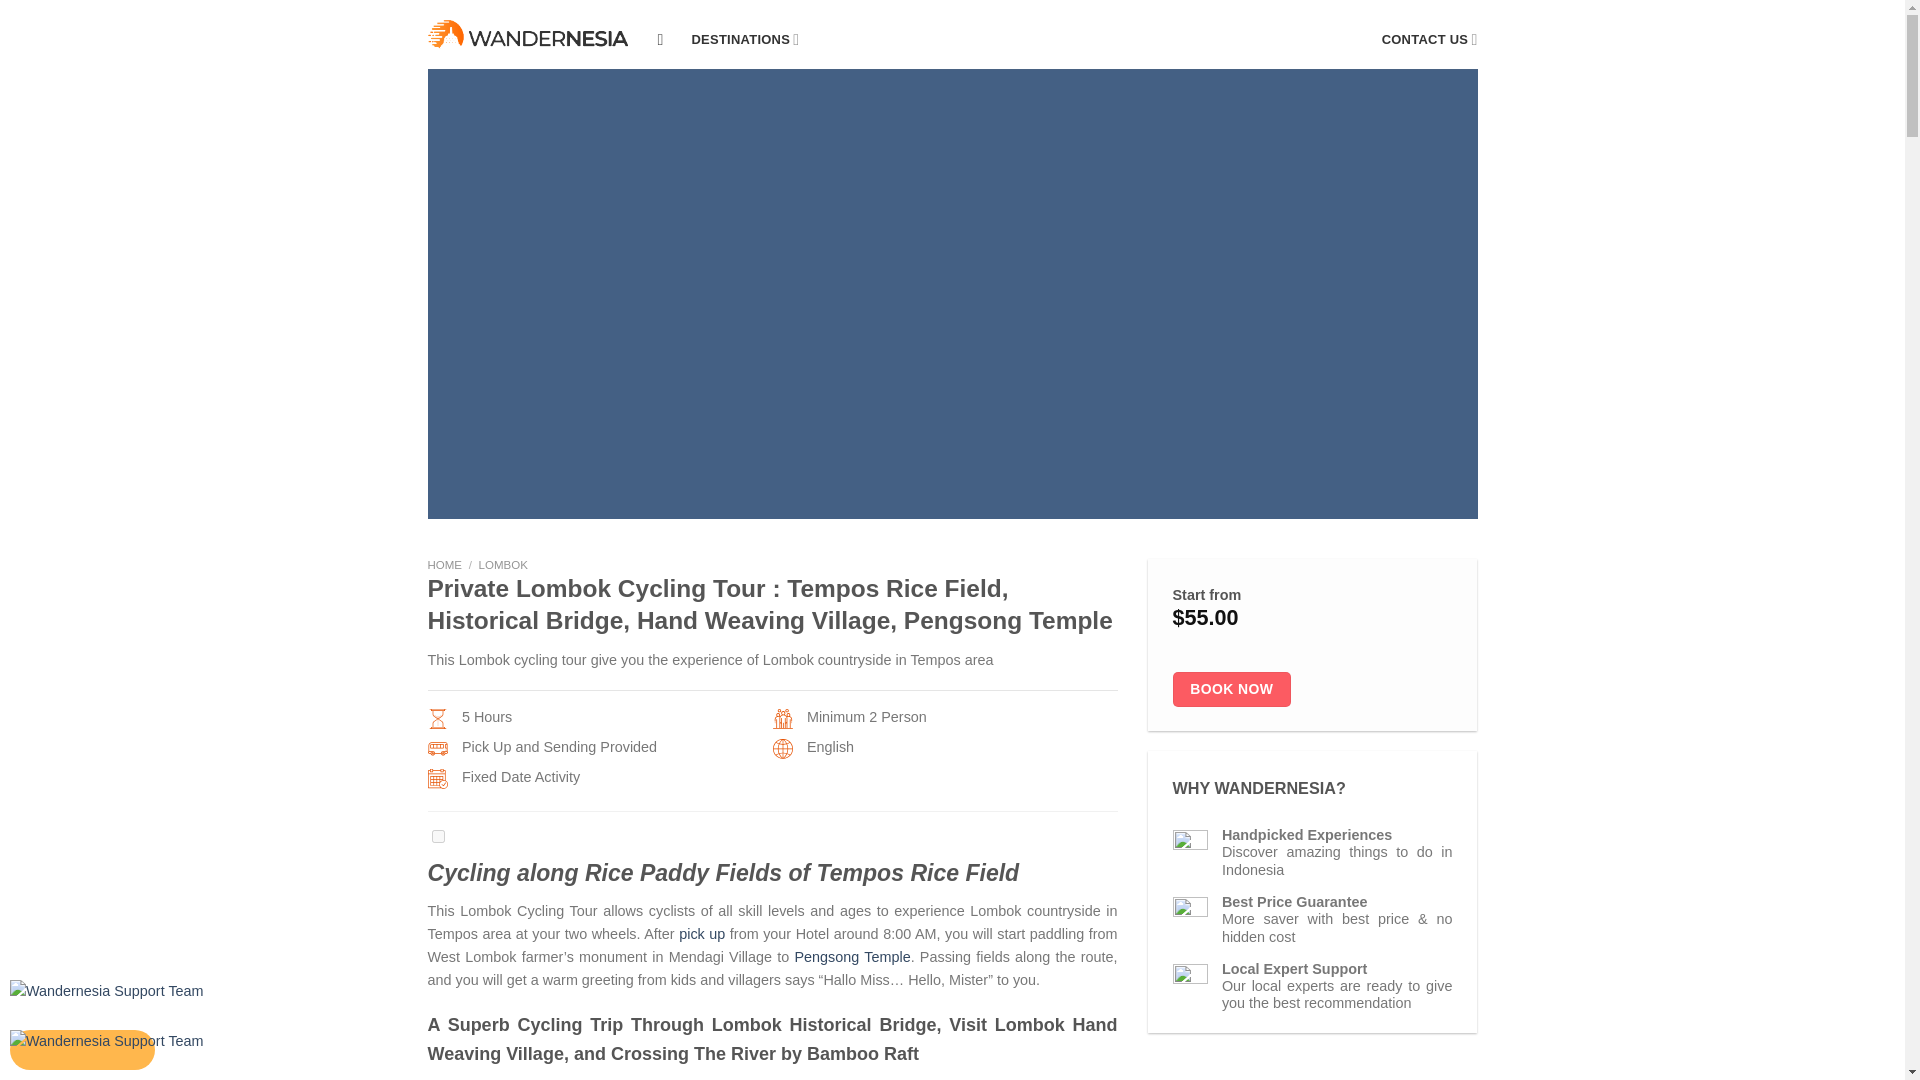  What do you see at coordinates (746, 40) in the screenshot?
I see `DESTINATIONS` at bounding box center [746, 40].